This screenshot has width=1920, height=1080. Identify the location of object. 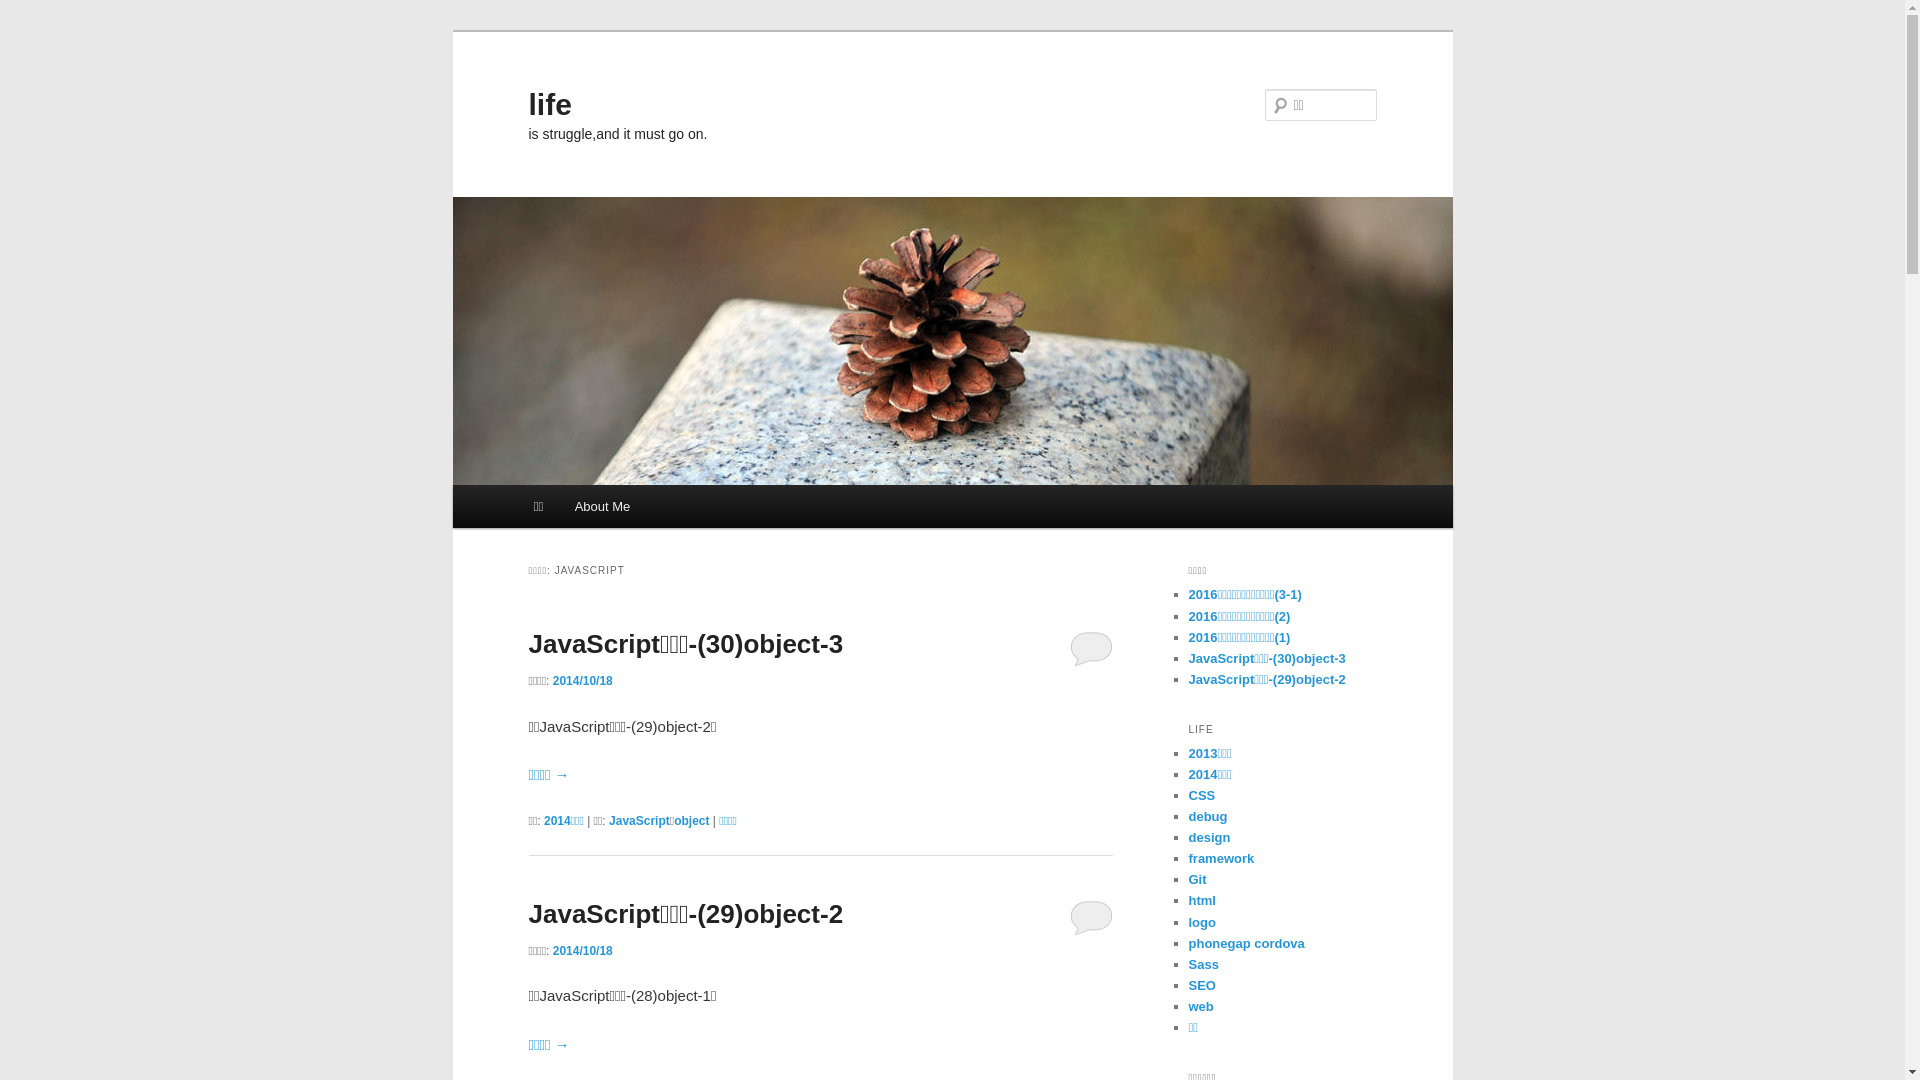
(692, 821).